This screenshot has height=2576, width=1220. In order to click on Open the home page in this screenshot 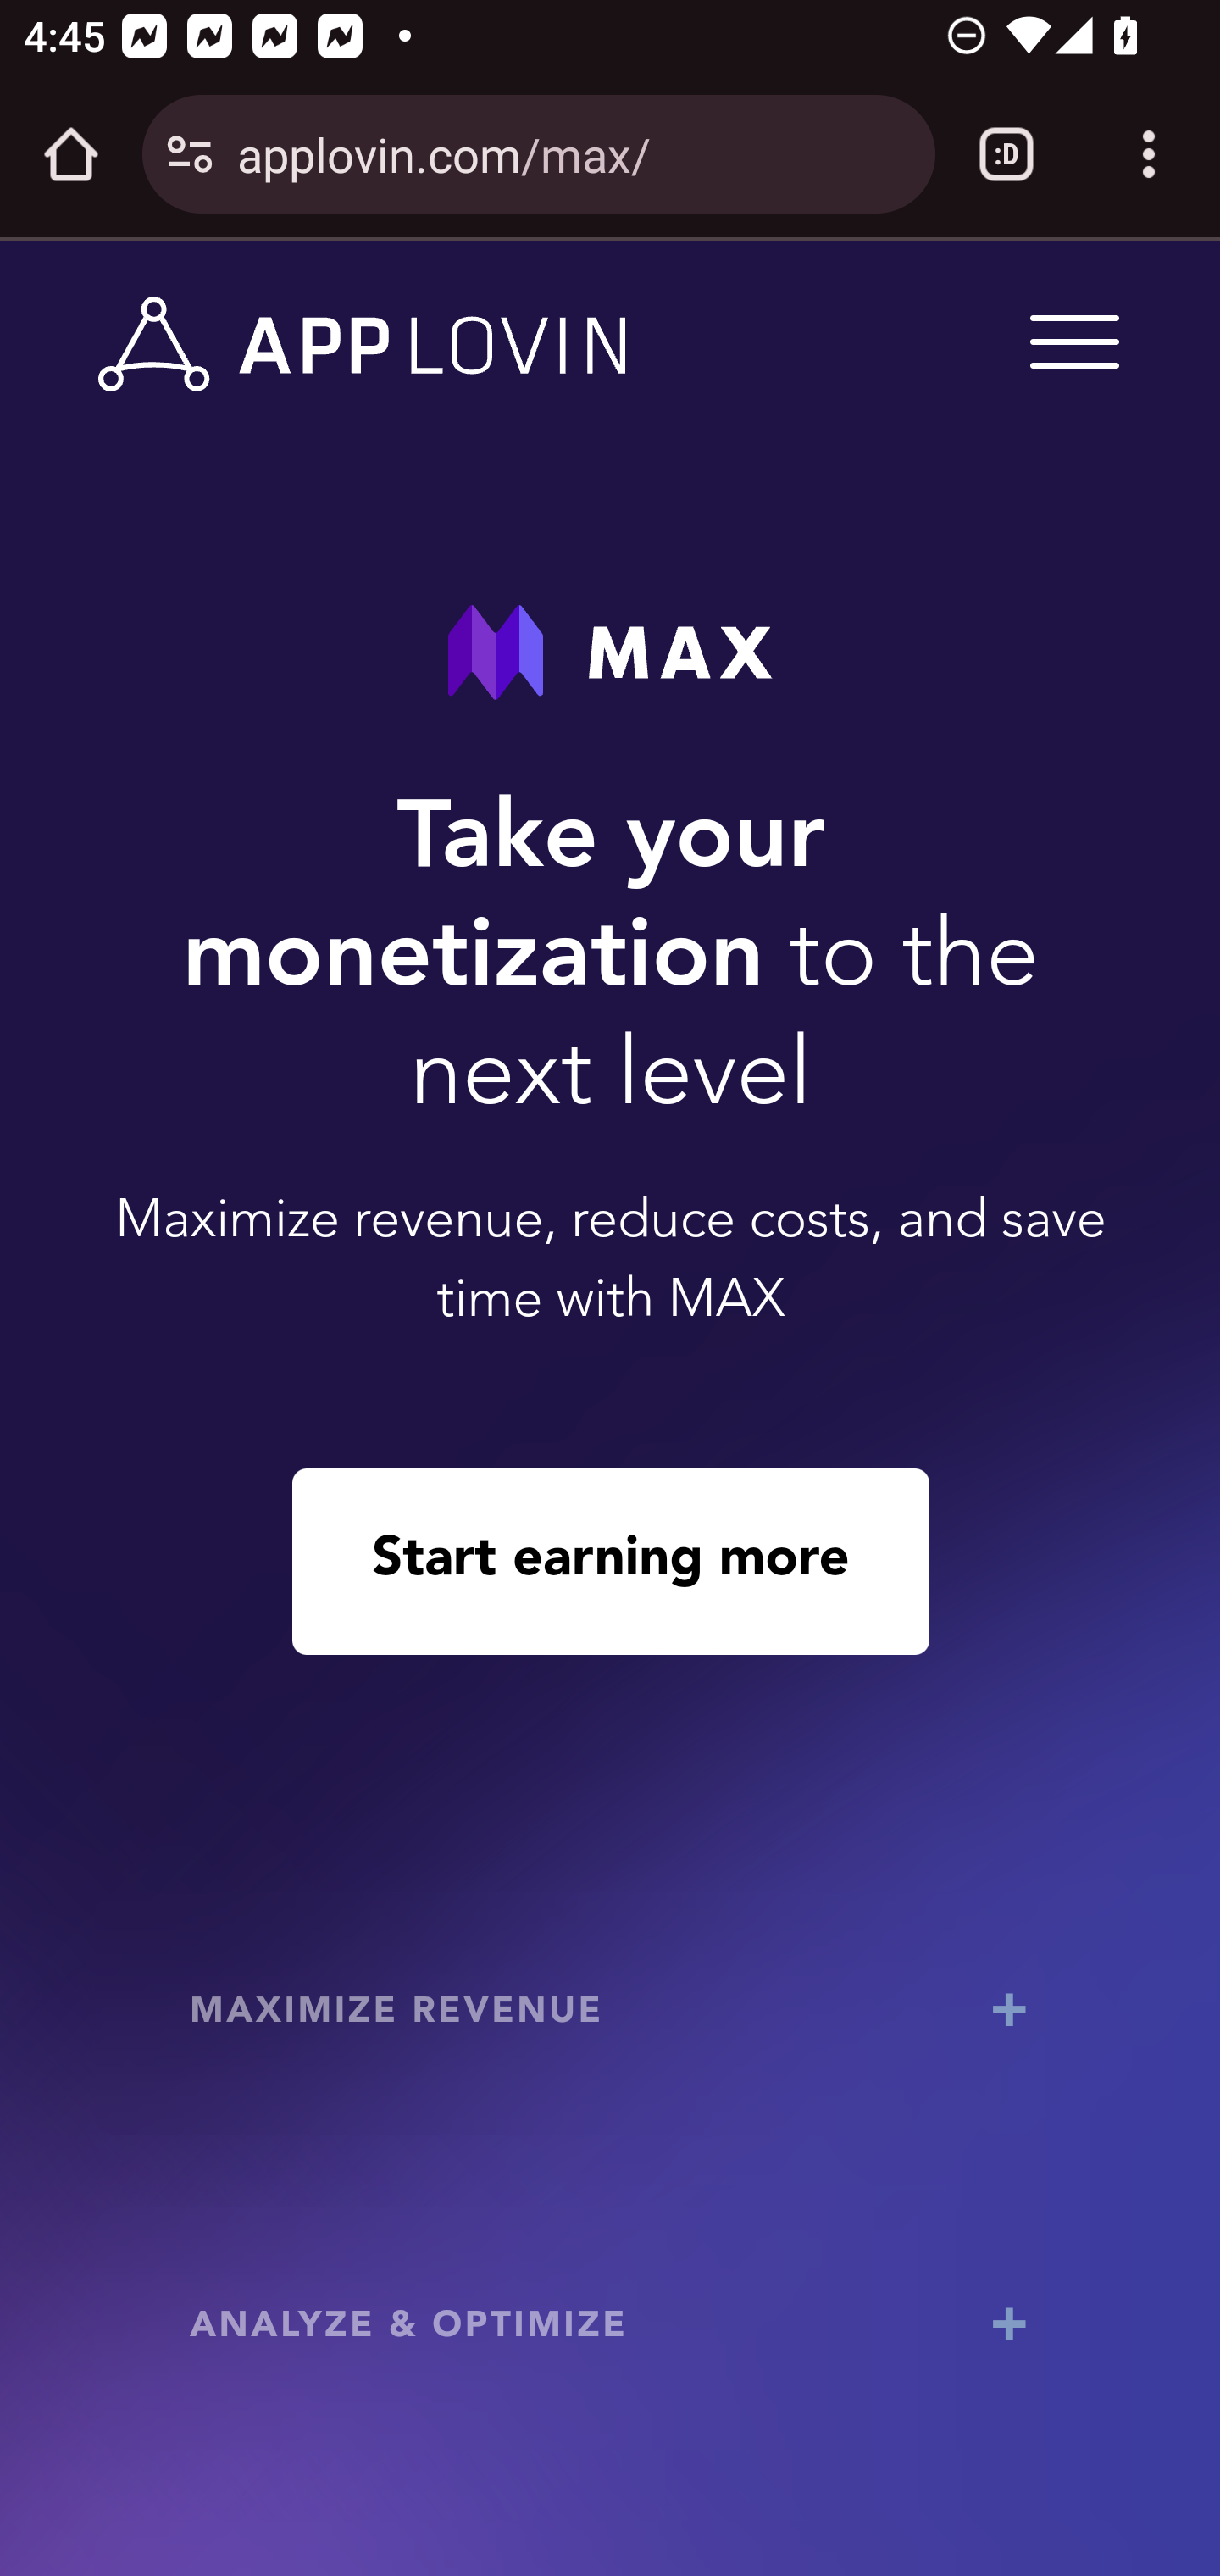, I will do `click(71, 154)`.